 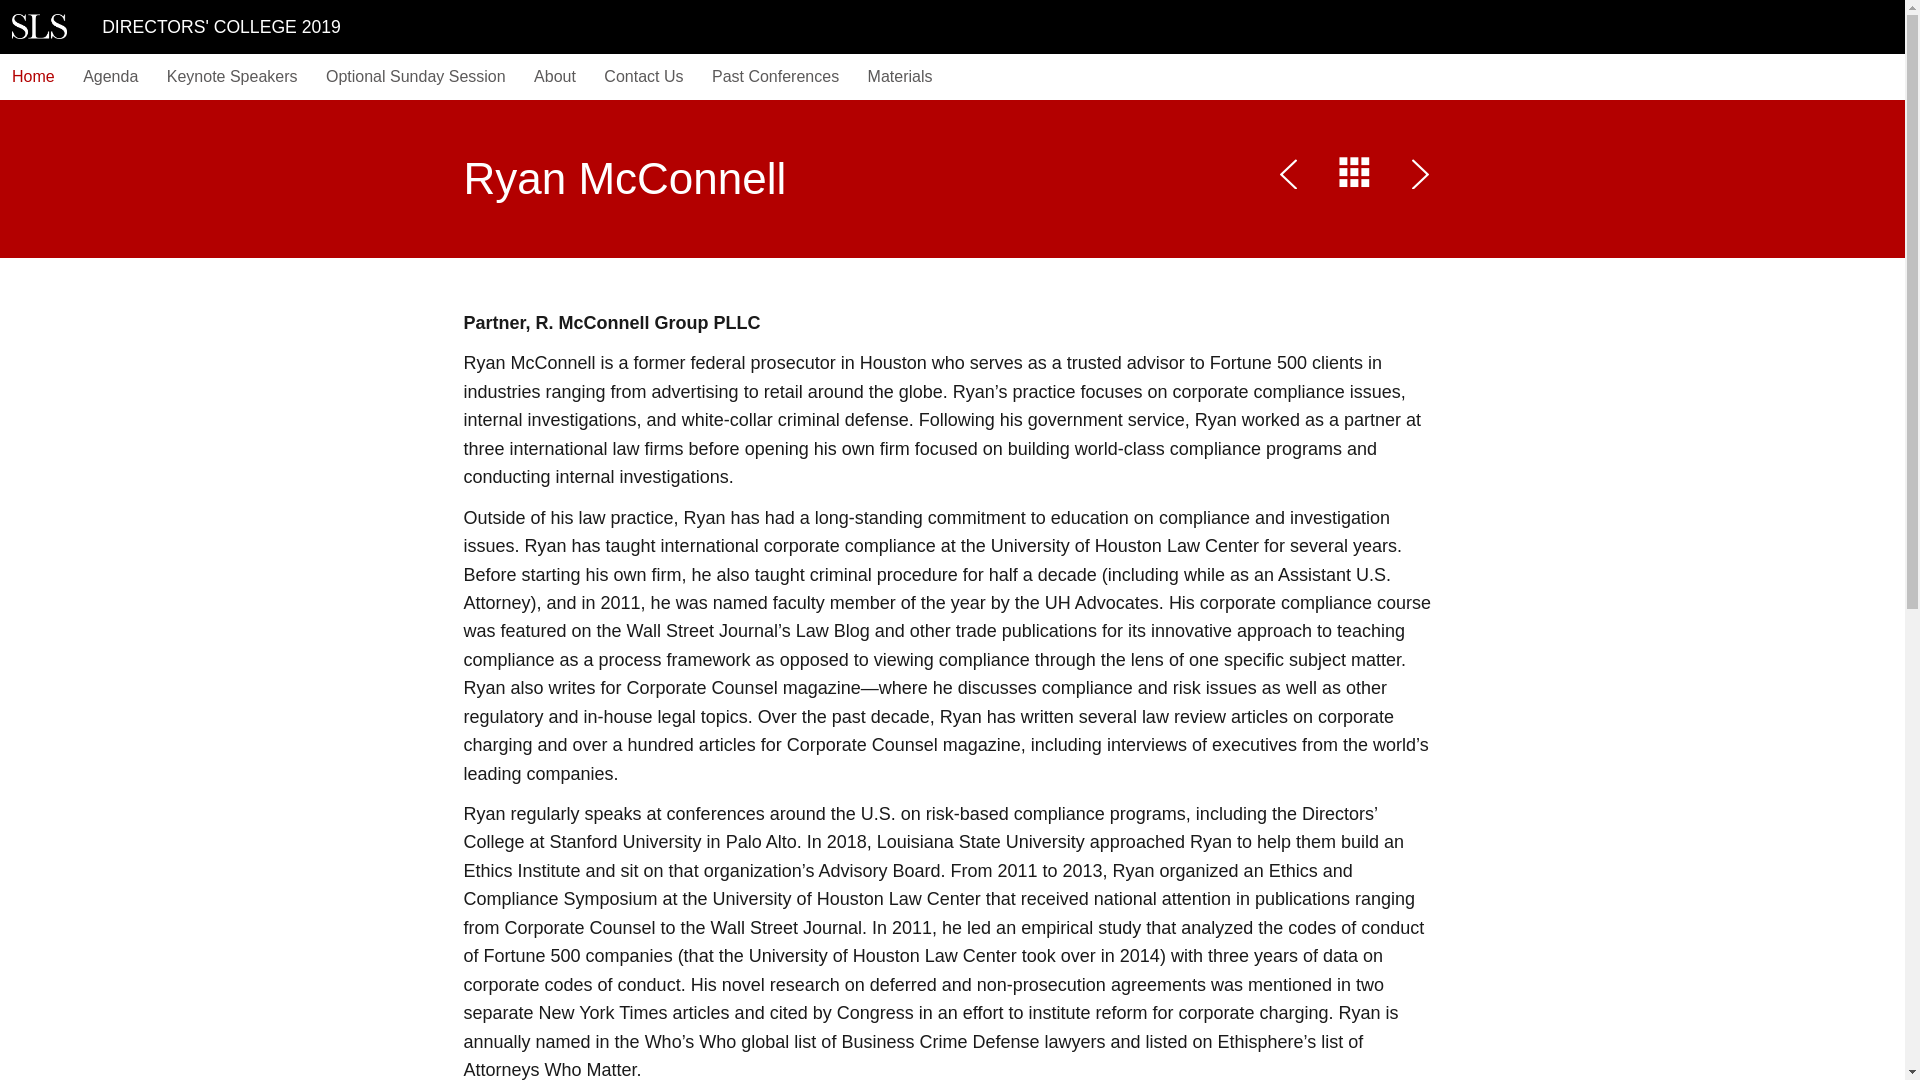 What do you see at coordinates (775, 77) in the screenshot?
I see `Past Conferences` at bounding box center [775, 77].